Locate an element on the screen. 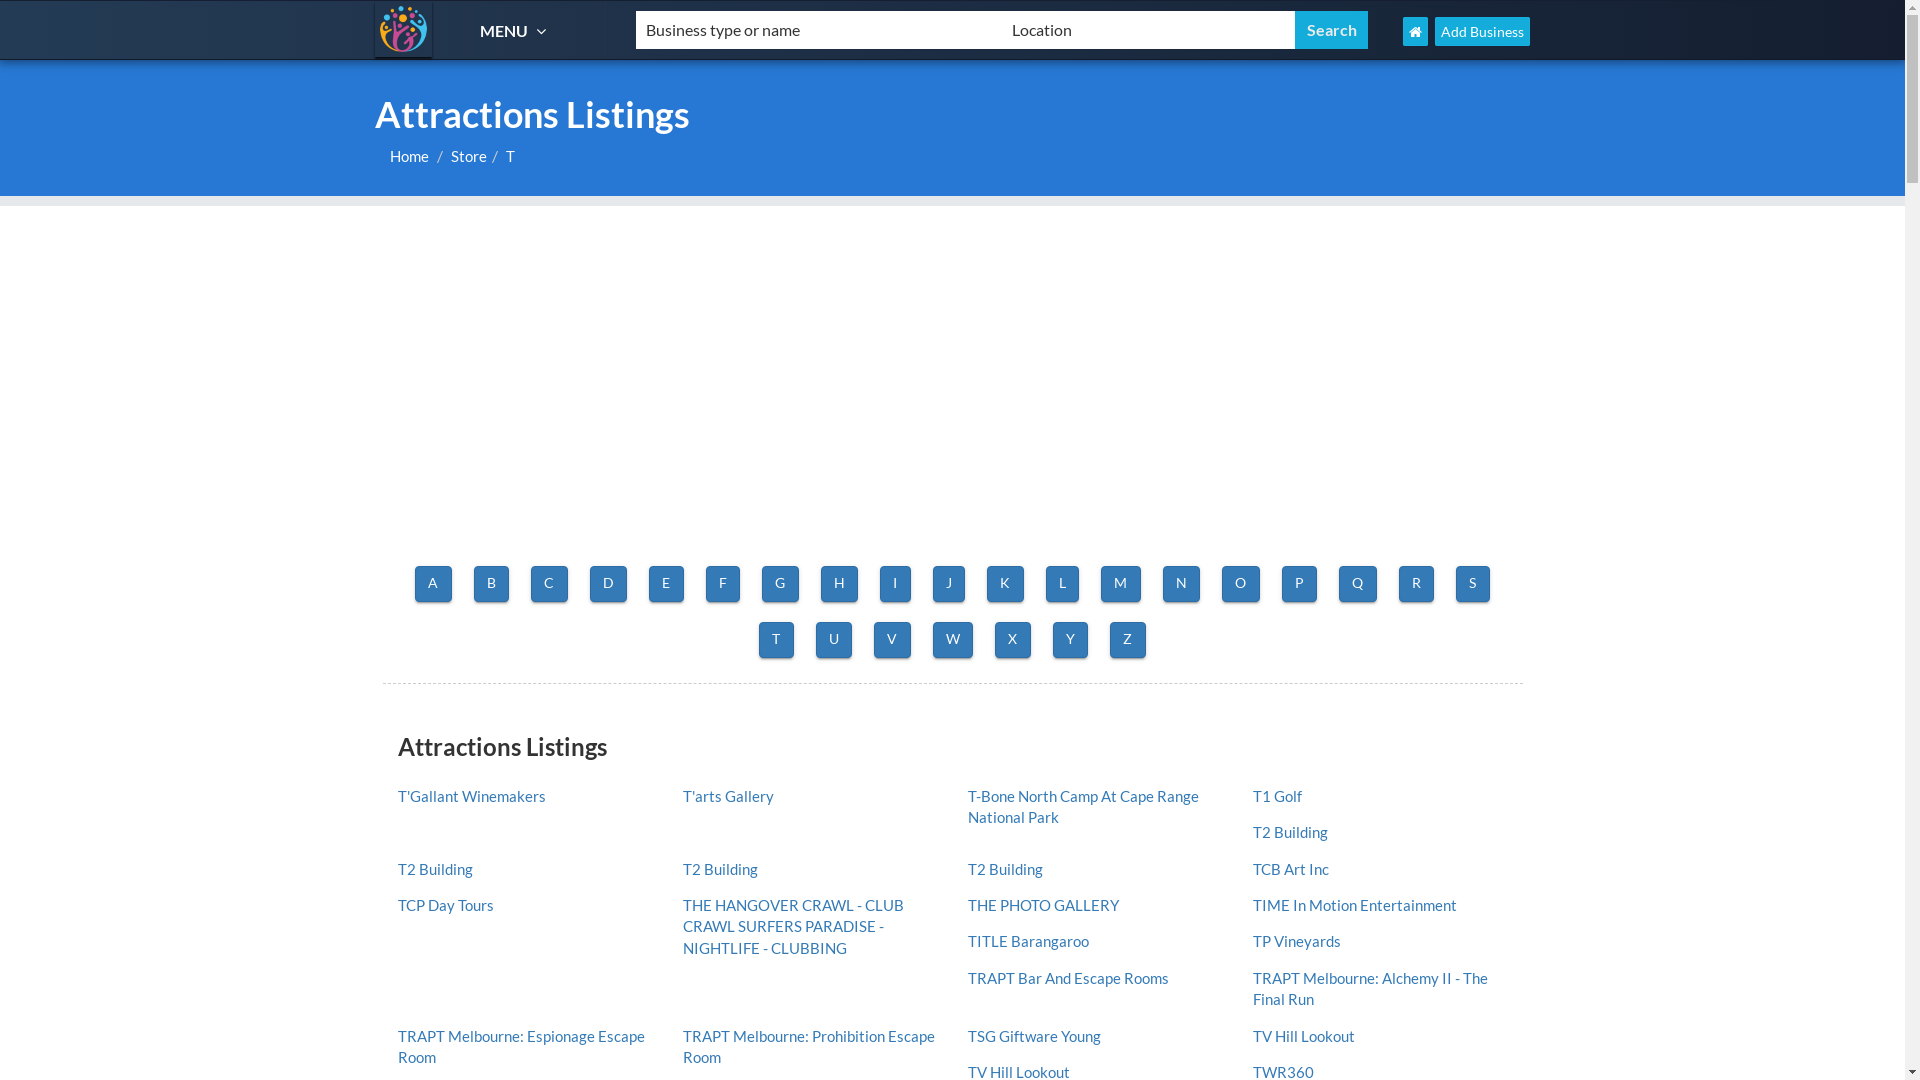 The image size is (1920, 1080). Store is located at coordinates (469, 156).